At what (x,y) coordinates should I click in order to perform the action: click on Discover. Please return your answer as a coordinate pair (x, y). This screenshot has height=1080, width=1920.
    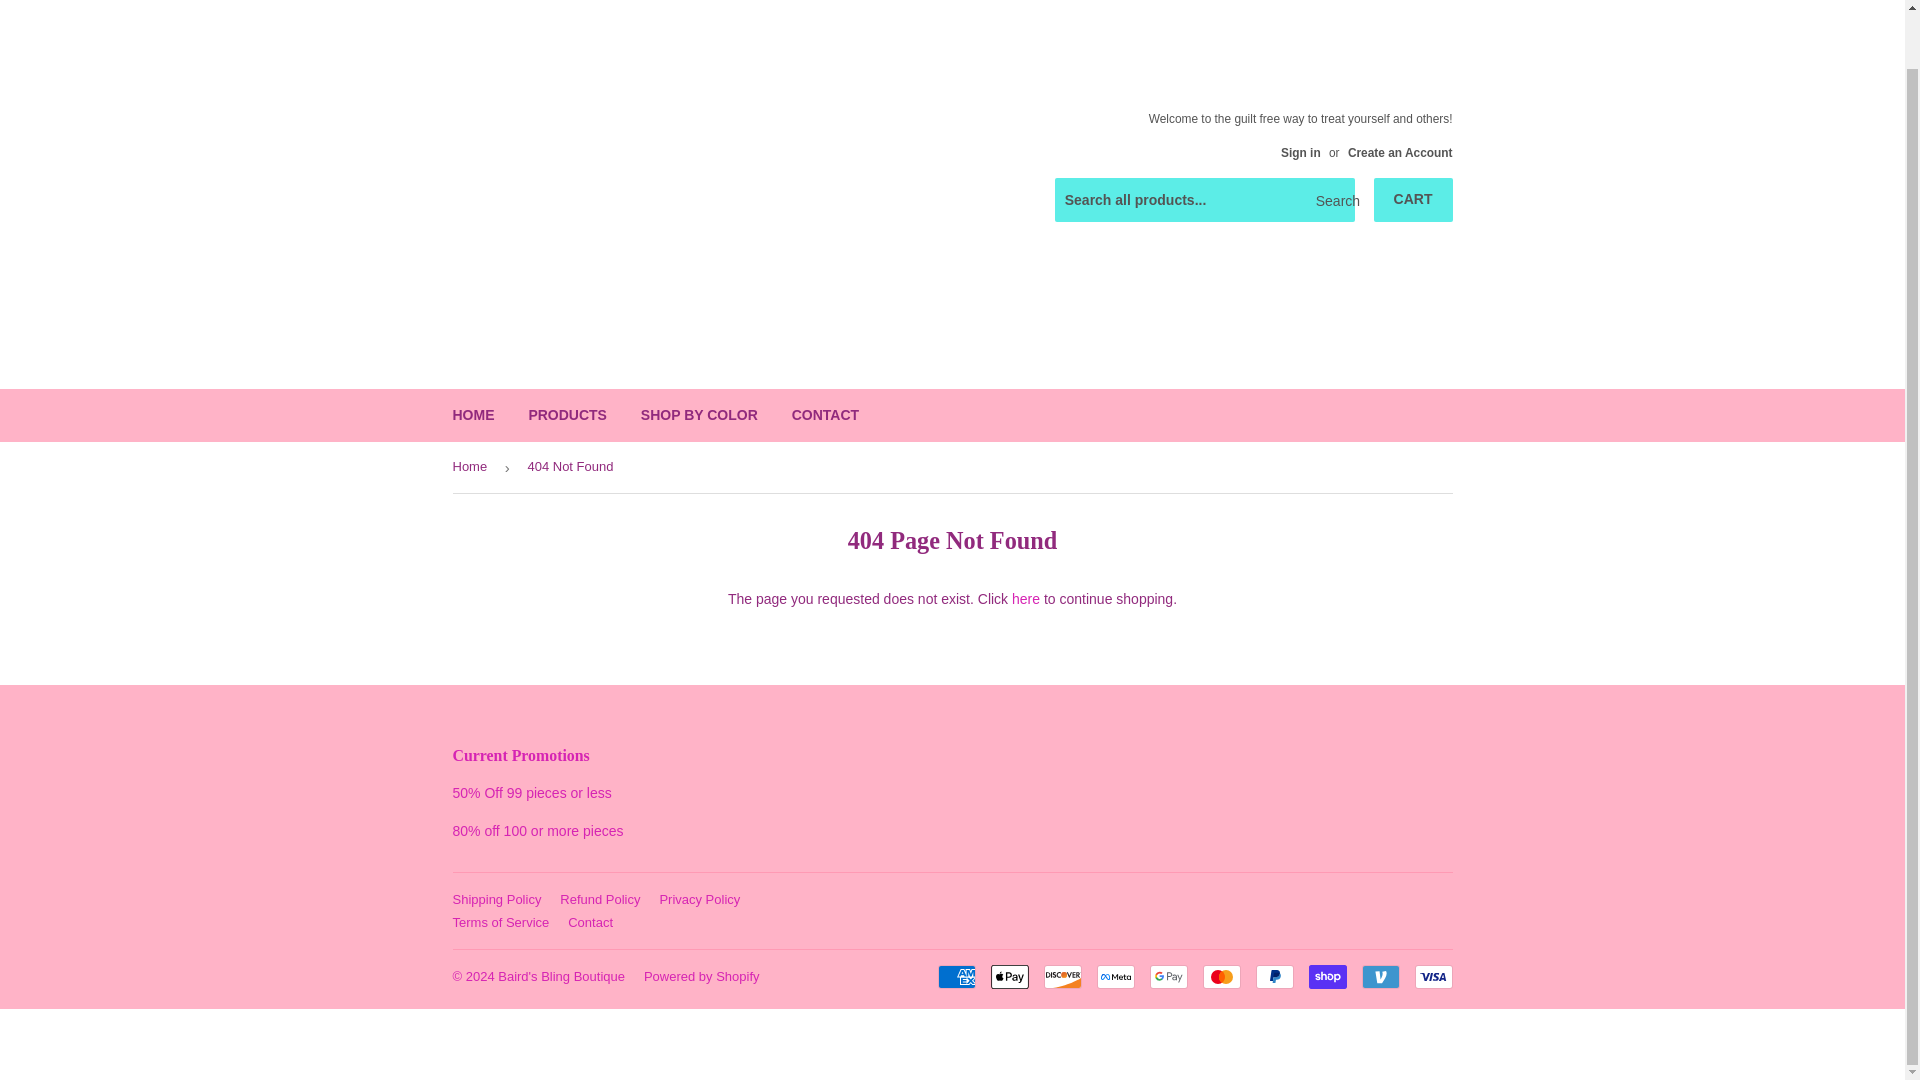
    Looking at the image, I should click on (1063, 977).